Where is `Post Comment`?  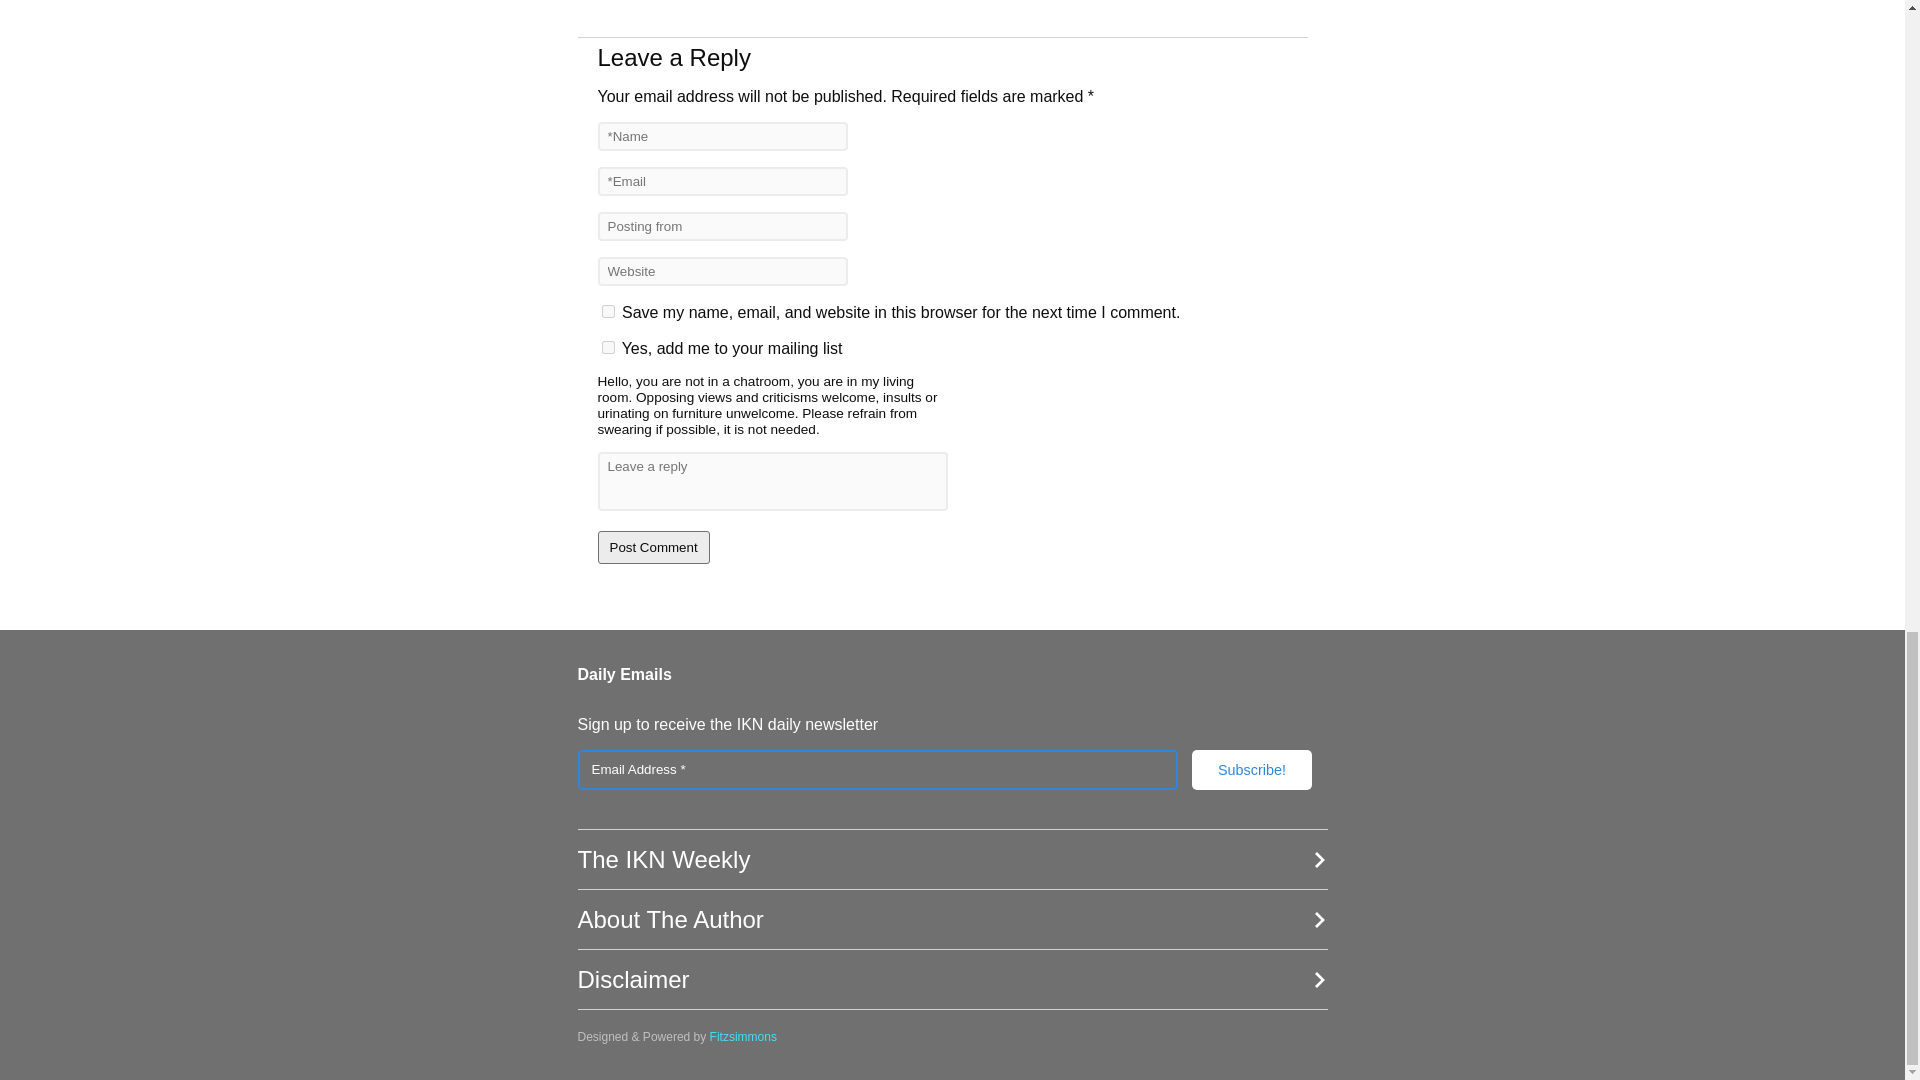 Post Comment is located at coordinates (654, 547).